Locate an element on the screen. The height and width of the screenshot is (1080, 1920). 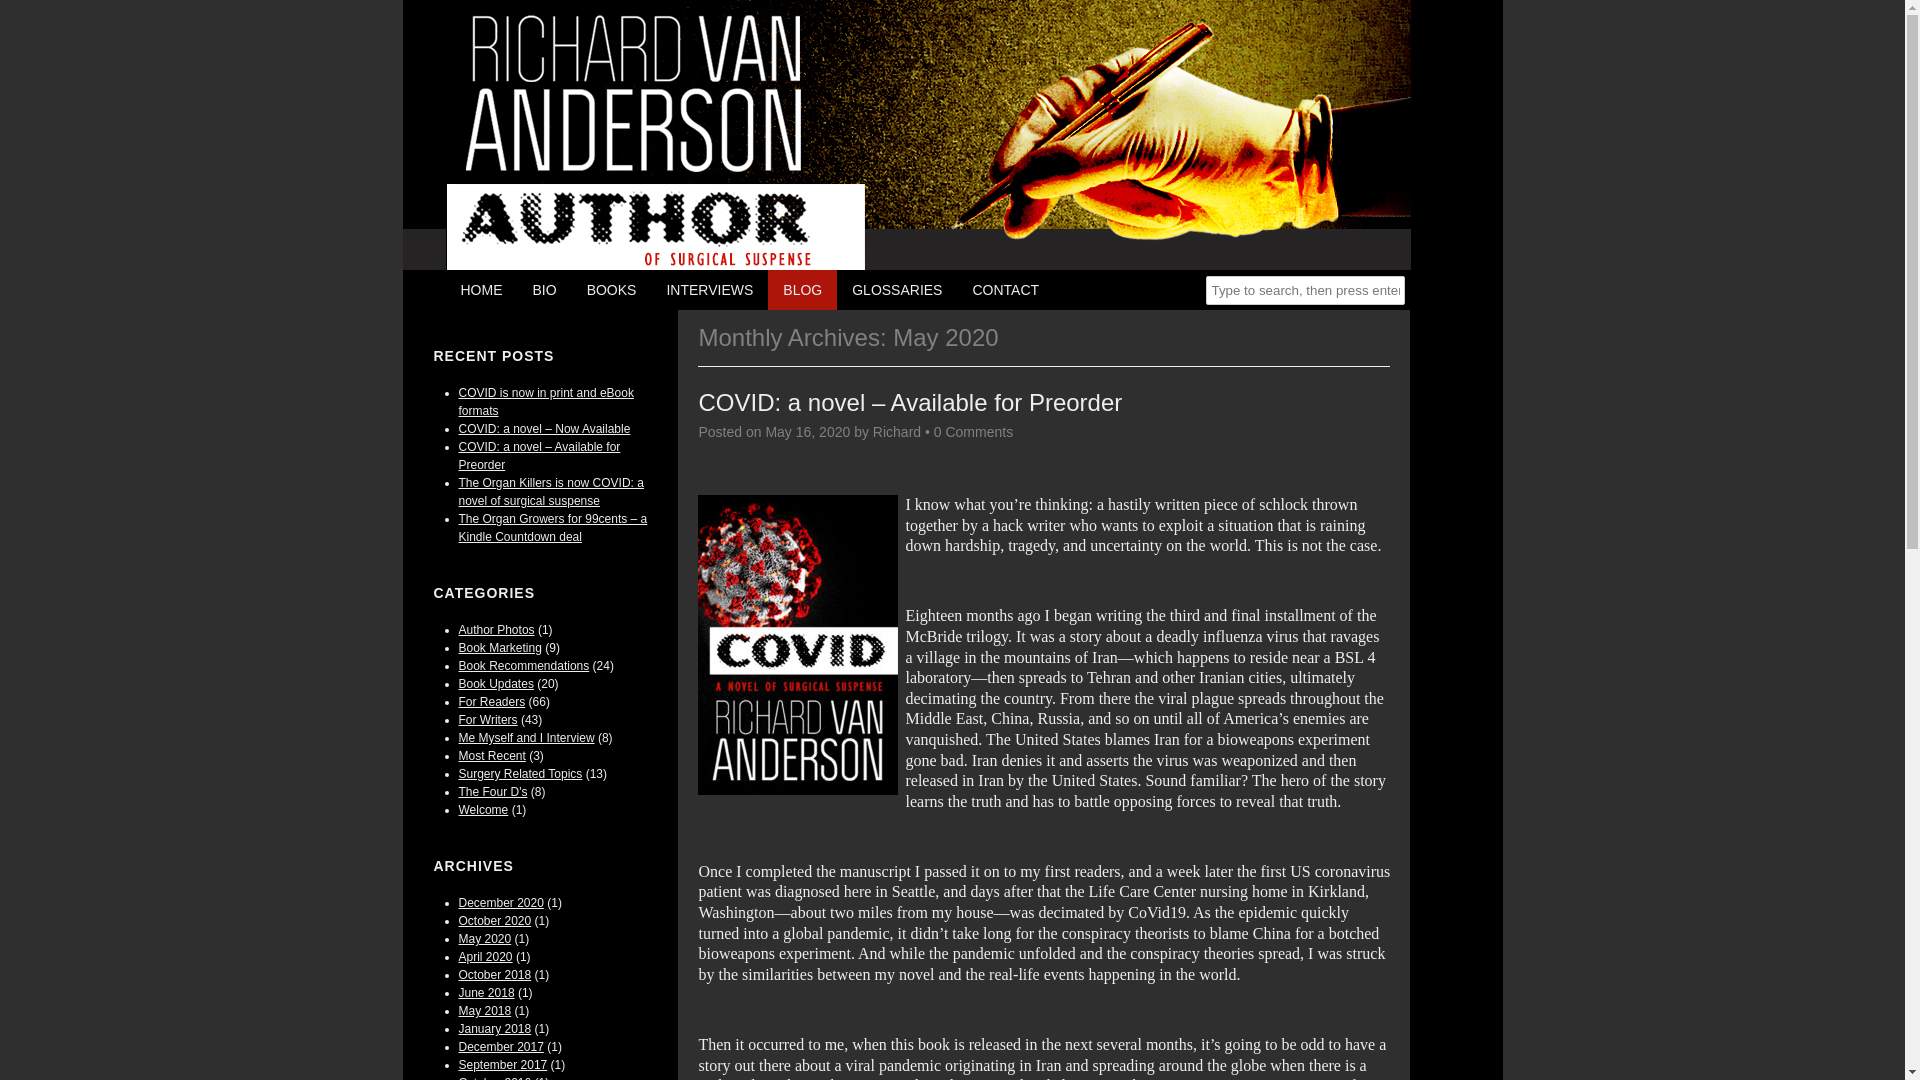
May 2020 is located at coordinates (484, 939).